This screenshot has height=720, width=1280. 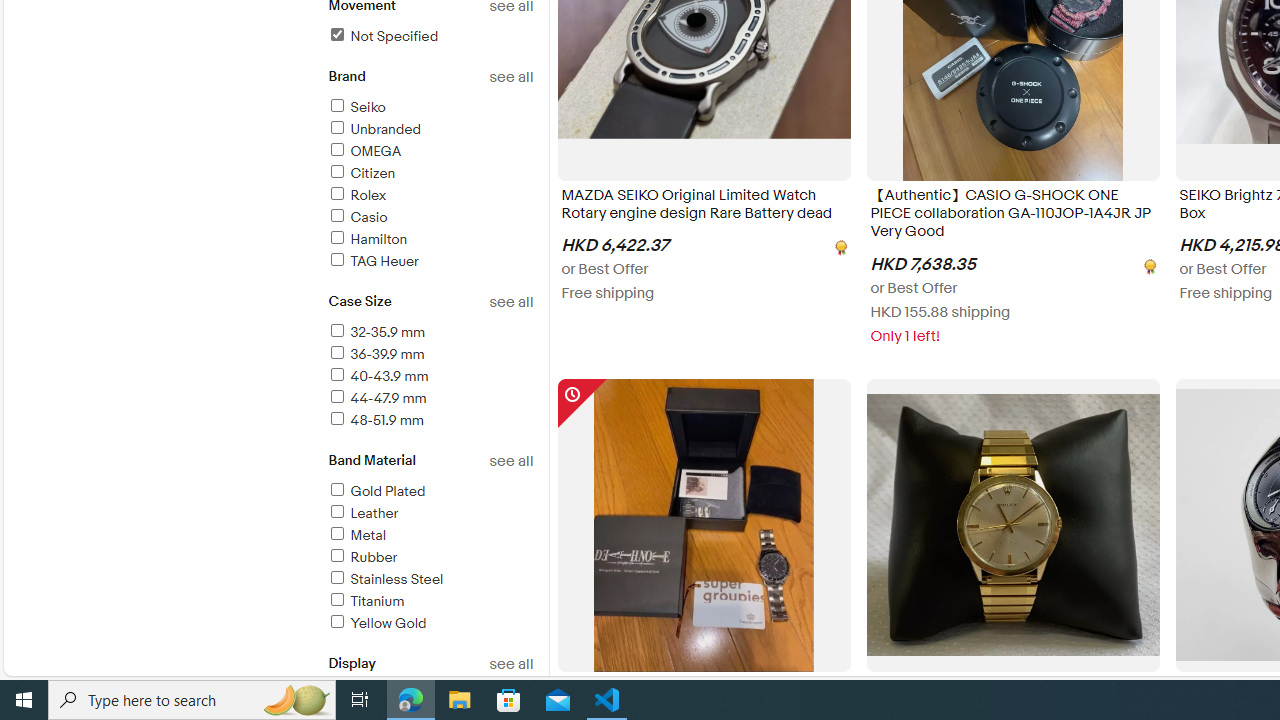 I want to click on 32-35.9 mm, so click(x=376, y=332).